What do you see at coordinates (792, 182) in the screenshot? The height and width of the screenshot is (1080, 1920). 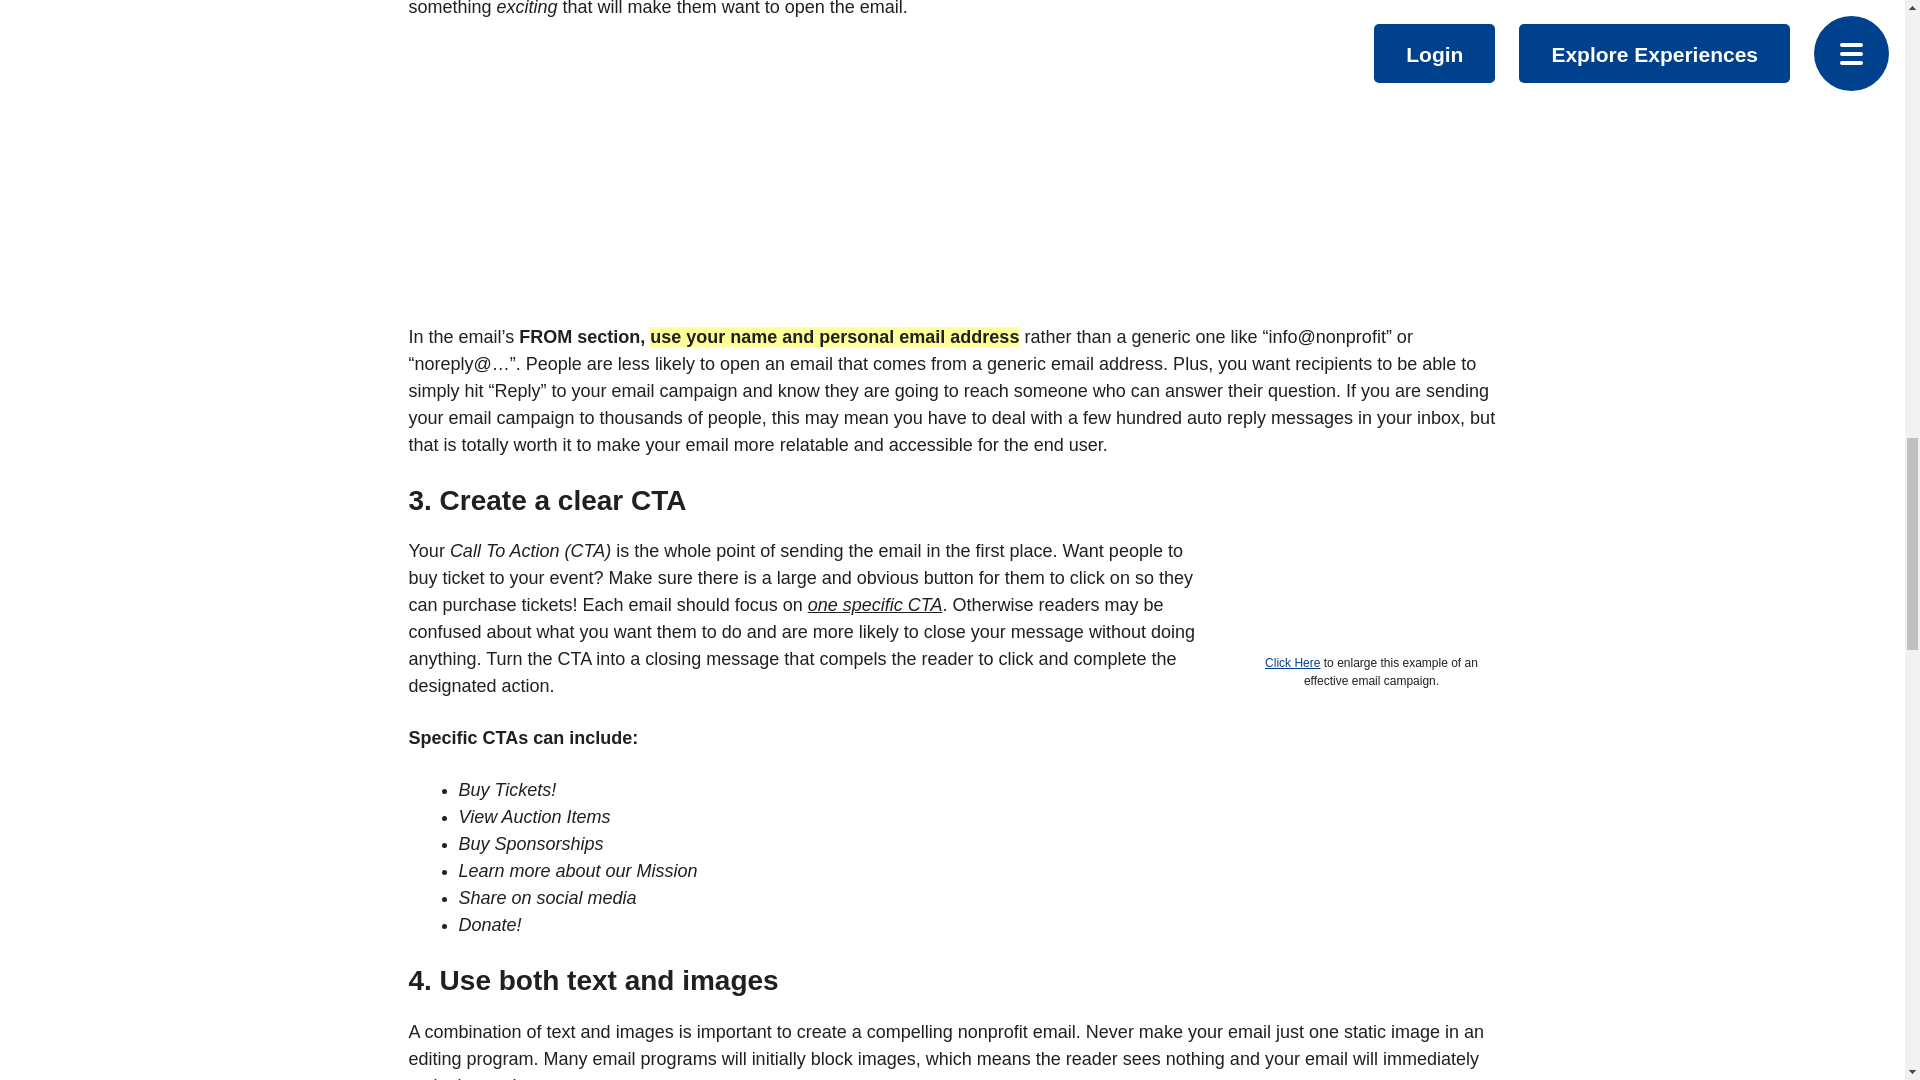 I see `Inbox-Example2.png` at bounding box center [792, 182].